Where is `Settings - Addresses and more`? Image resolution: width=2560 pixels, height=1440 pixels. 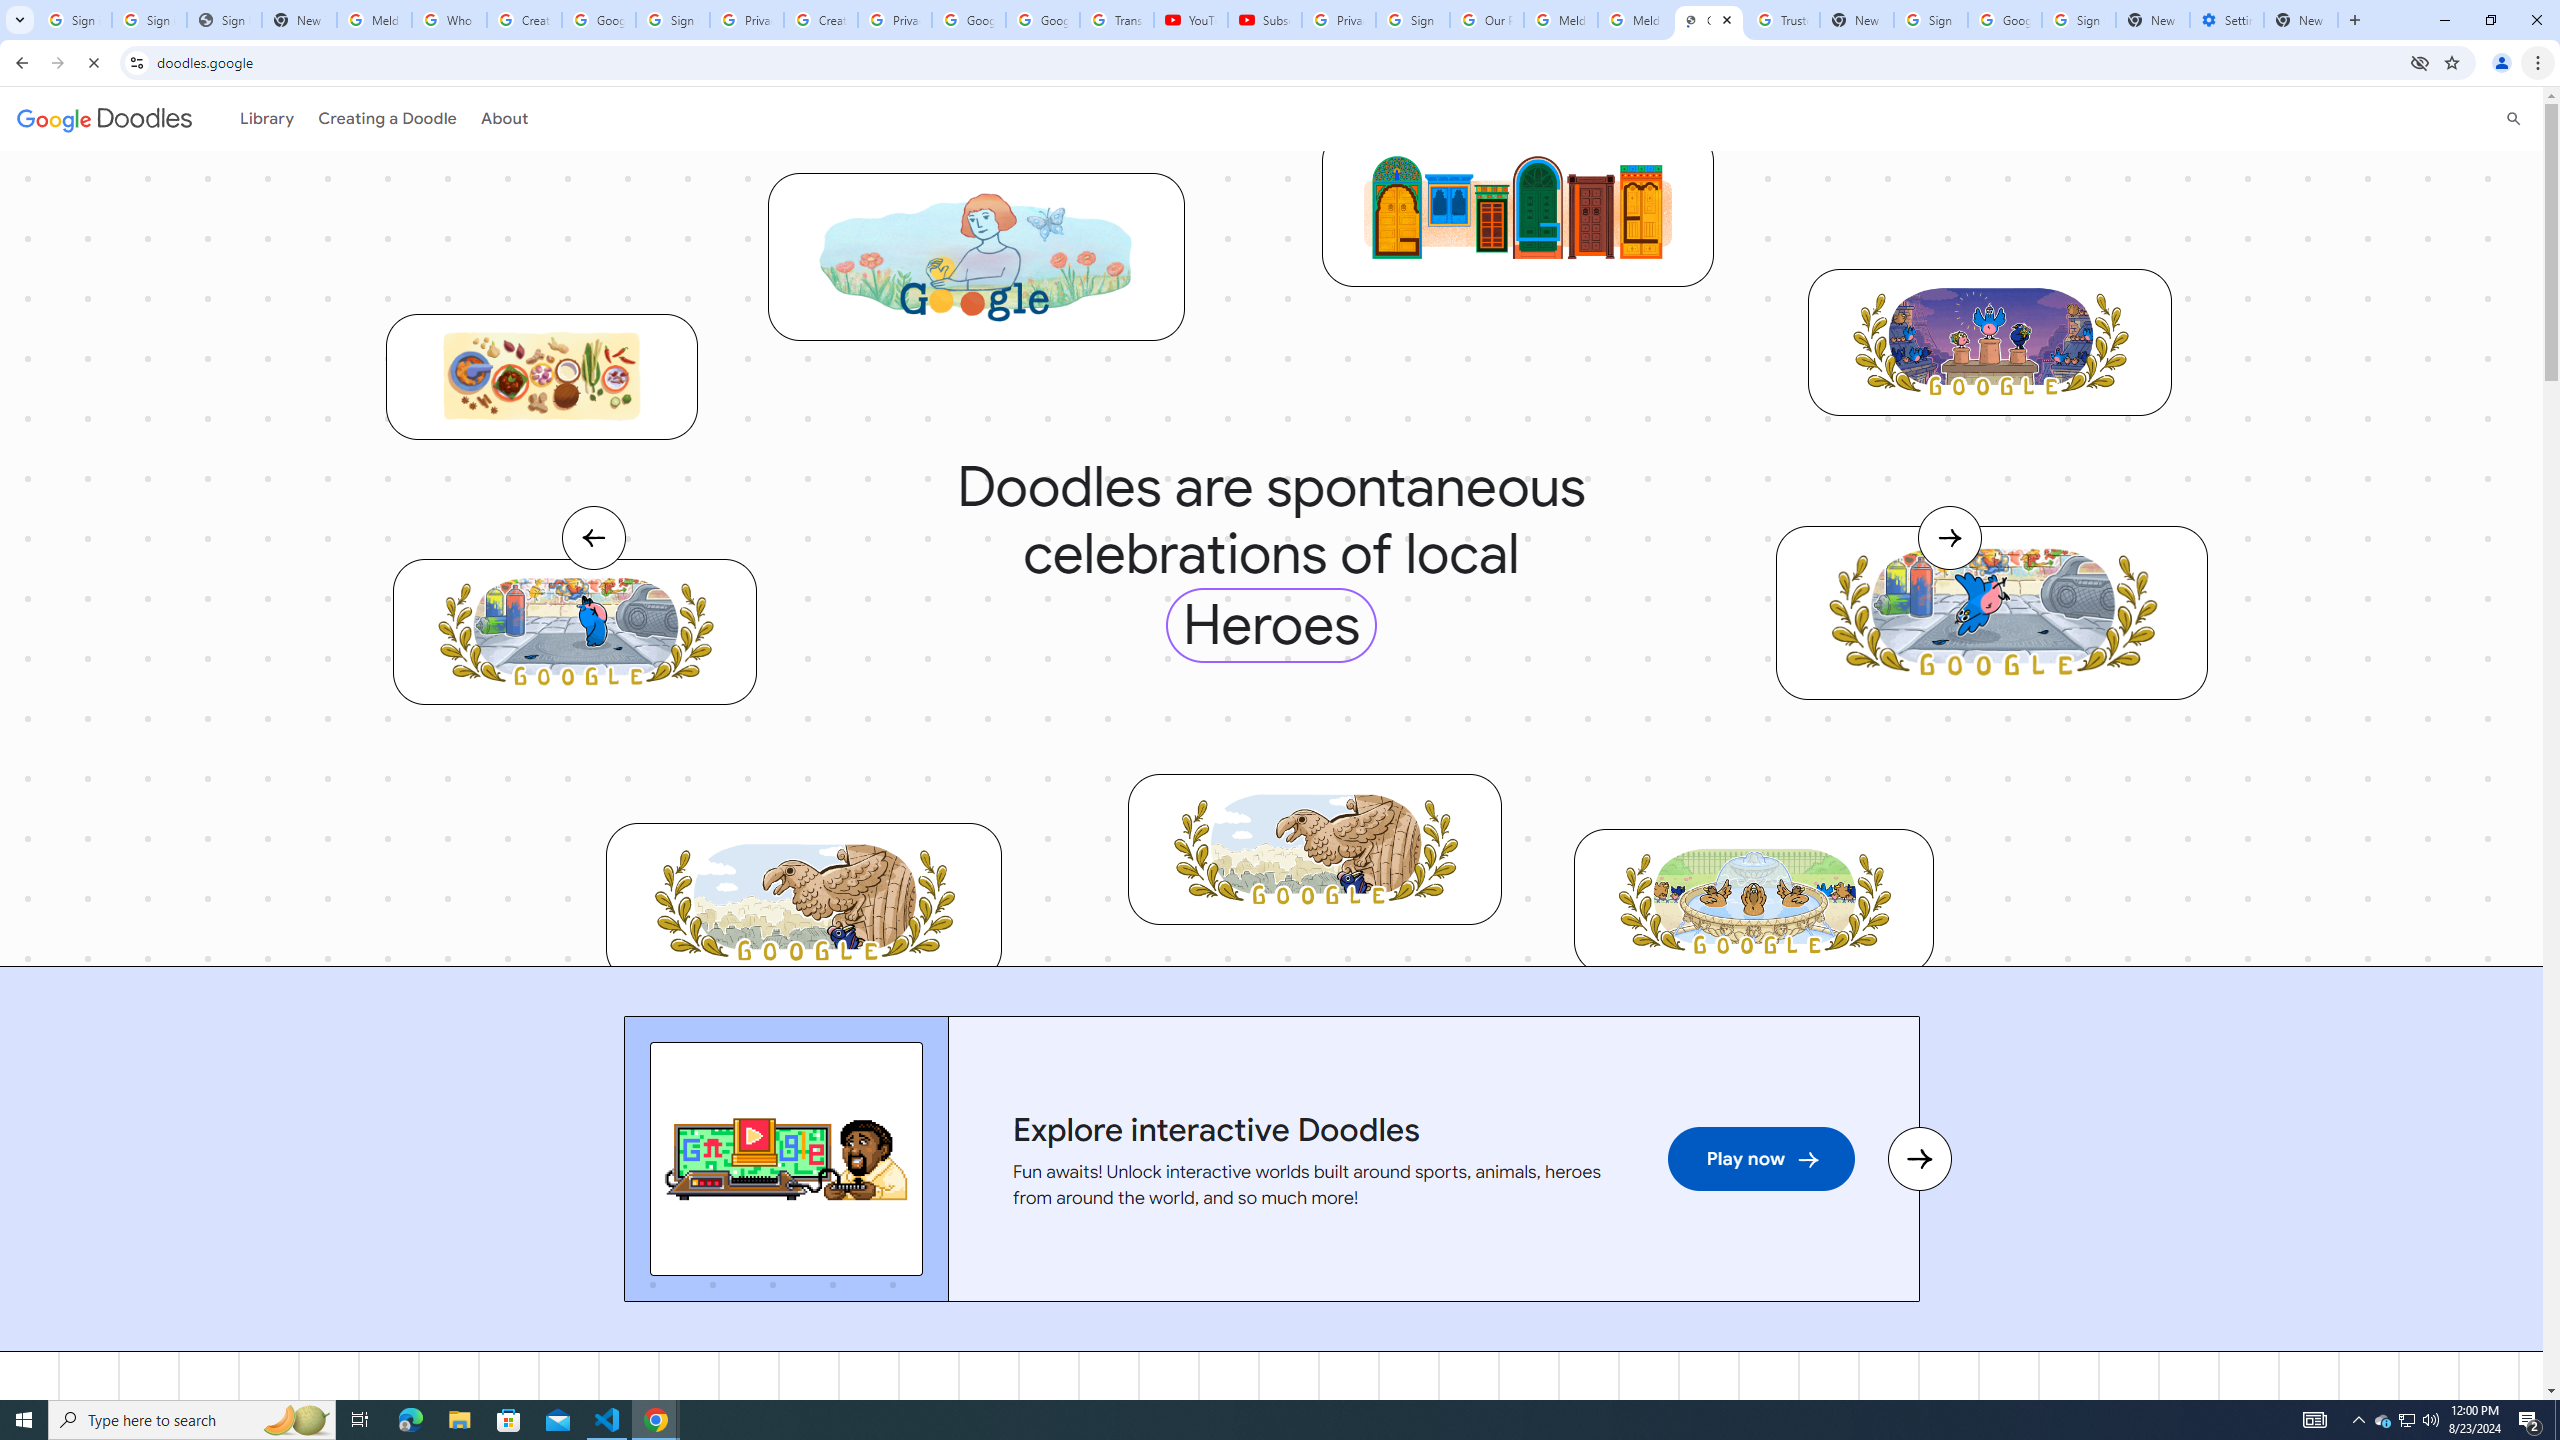
Settings - Addresses and more is located at coordinates (2227, 20).